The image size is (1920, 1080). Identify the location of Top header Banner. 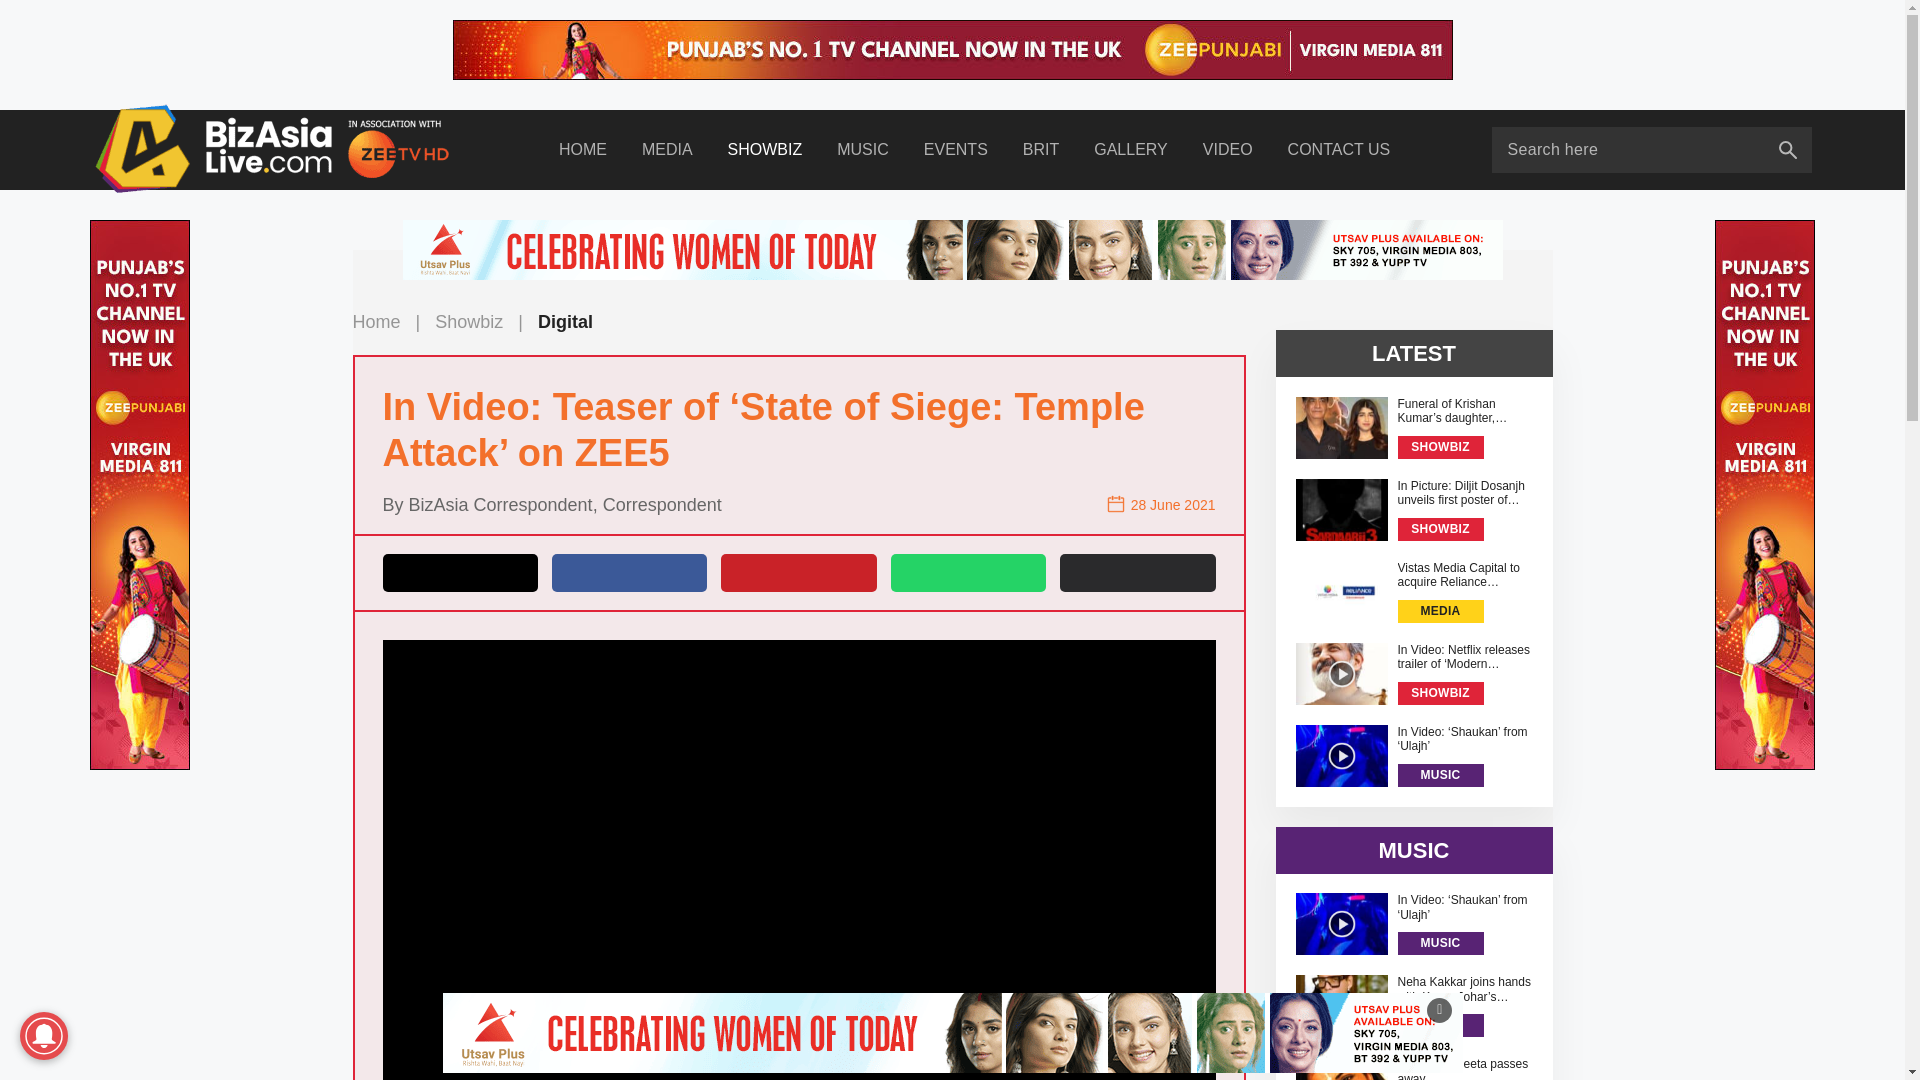
(951, 50).